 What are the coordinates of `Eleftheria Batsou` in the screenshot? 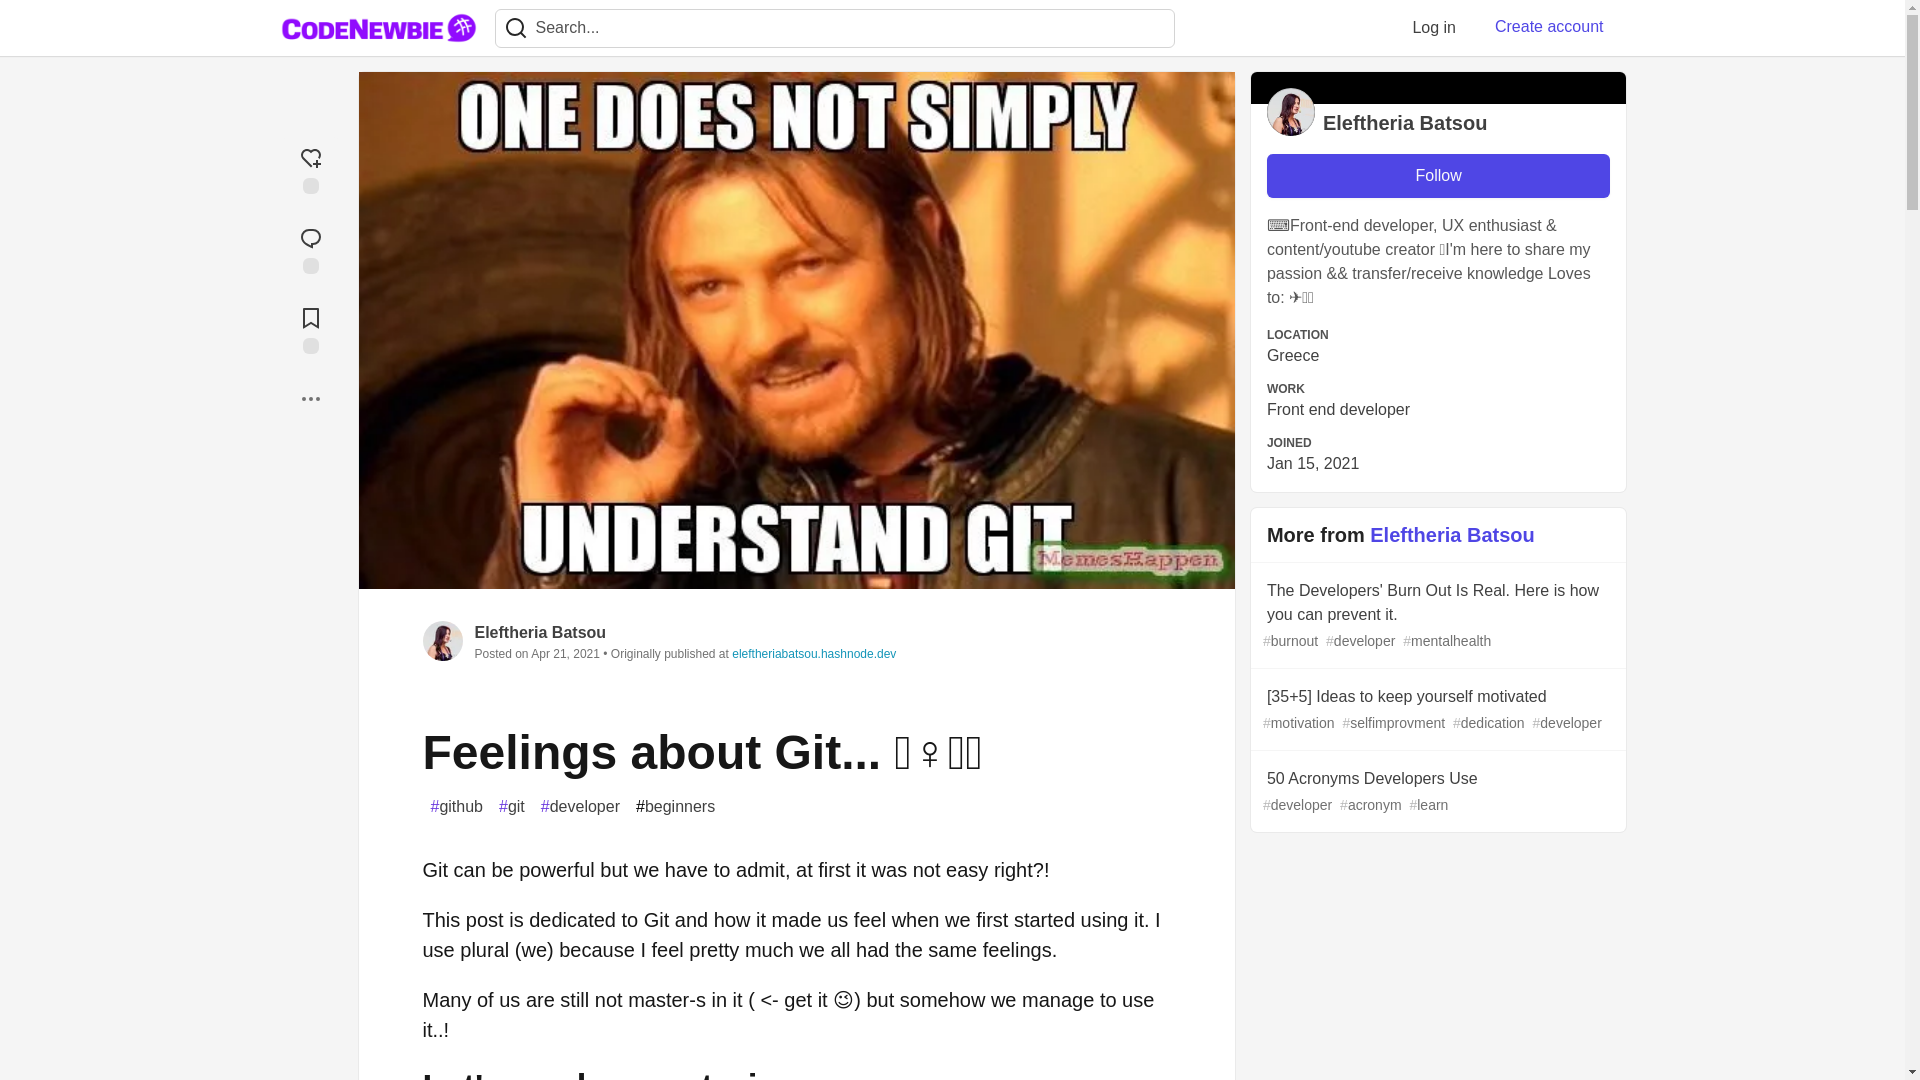 It's located at (540, 632).